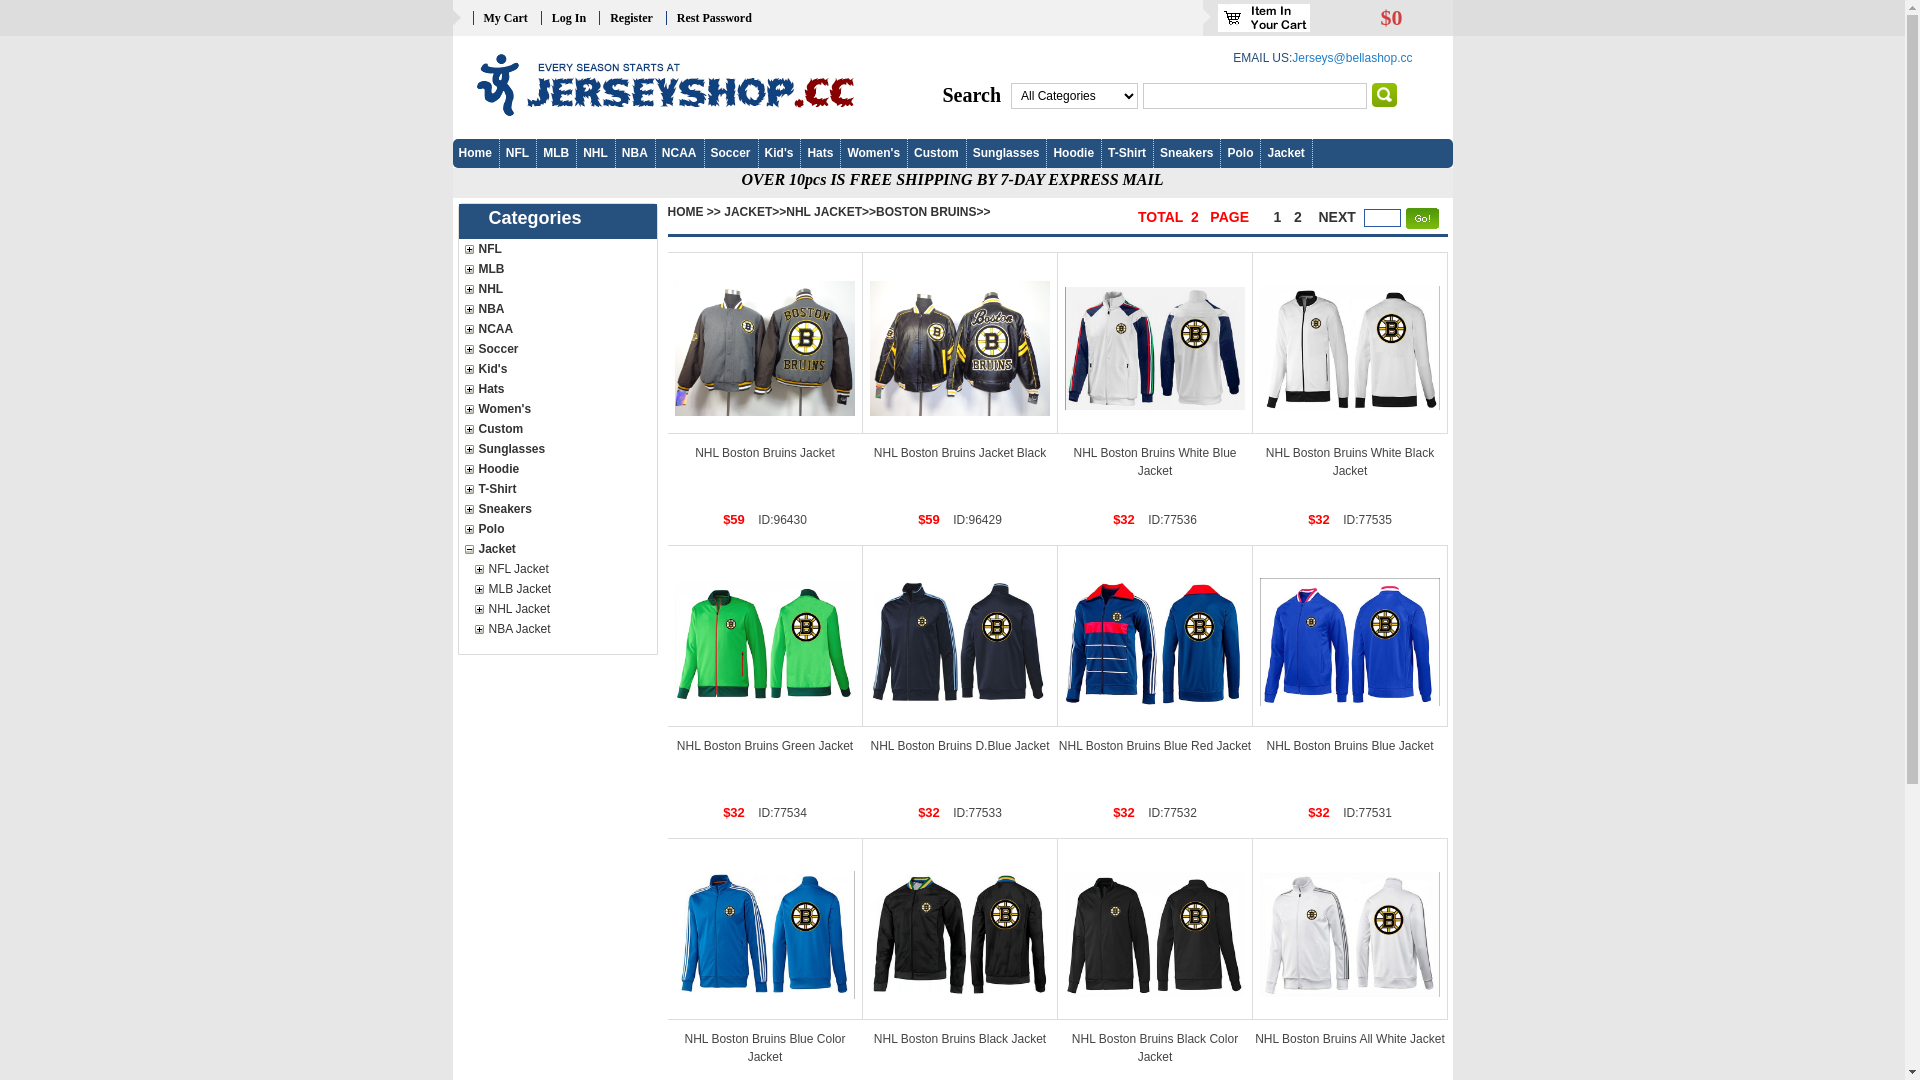 This screenshot has width=1920, height=1080. Describe the element at coordinates (557, 529) in the screenshot. I see `Polo` at that location.